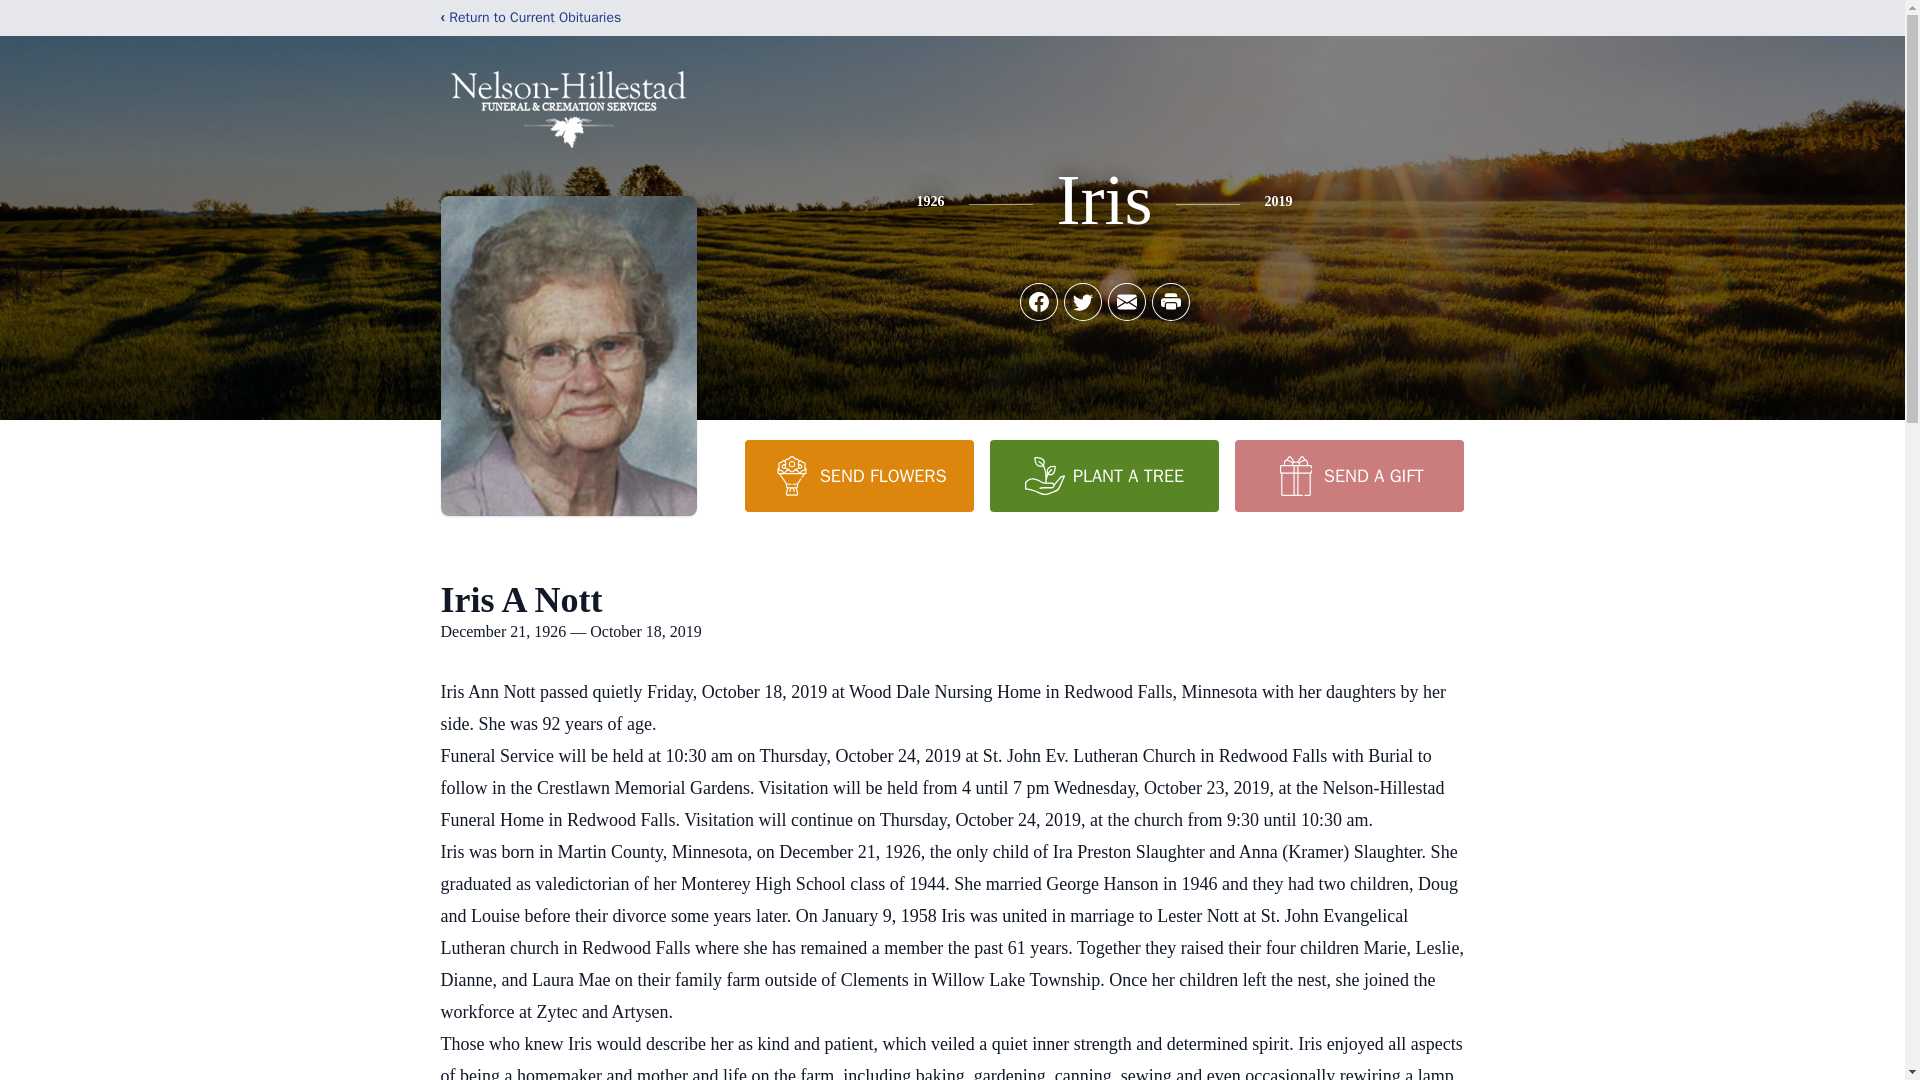 This screenshot has height=1080, width=1920. Describe the element at coordinates (1104, 475) in the screenshot. I see `PLANT A TREE` at that location.